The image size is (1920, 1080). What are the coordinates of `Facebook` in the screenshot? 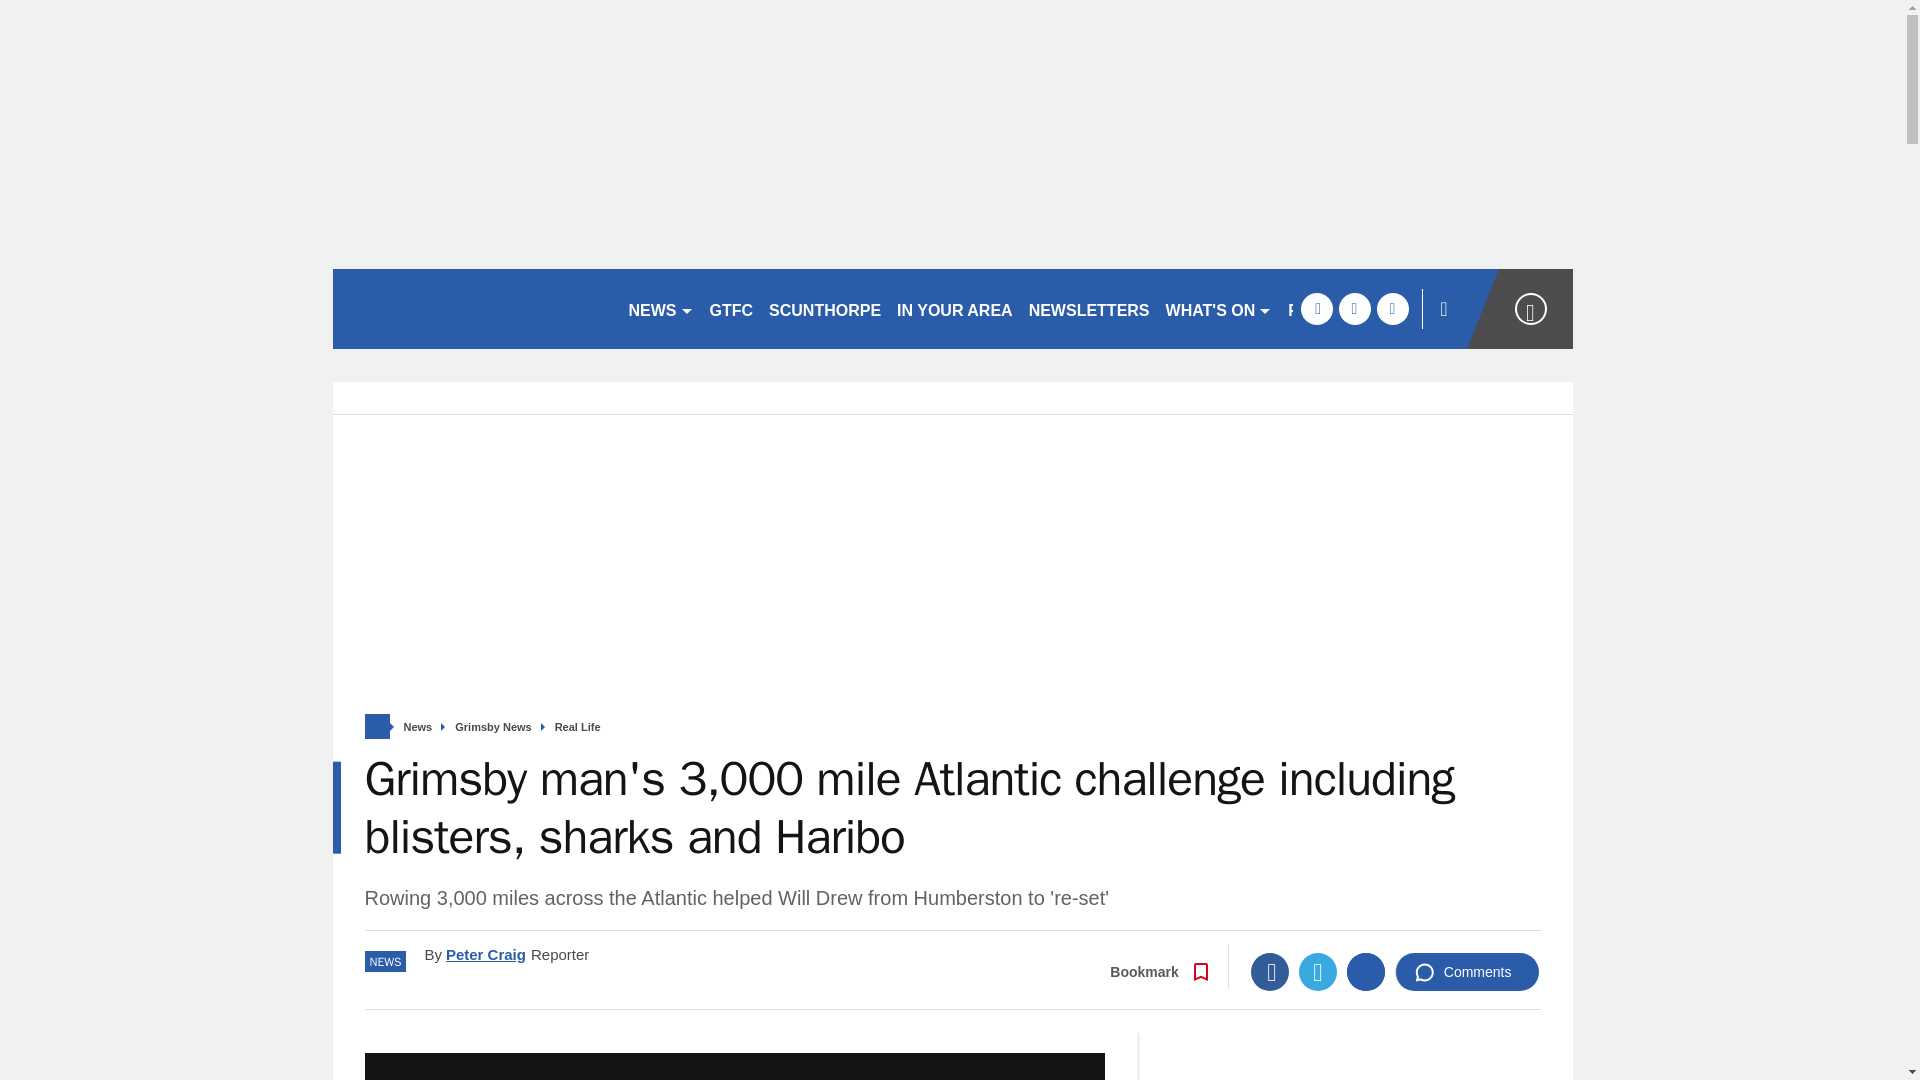 It's located at (1270, 972).